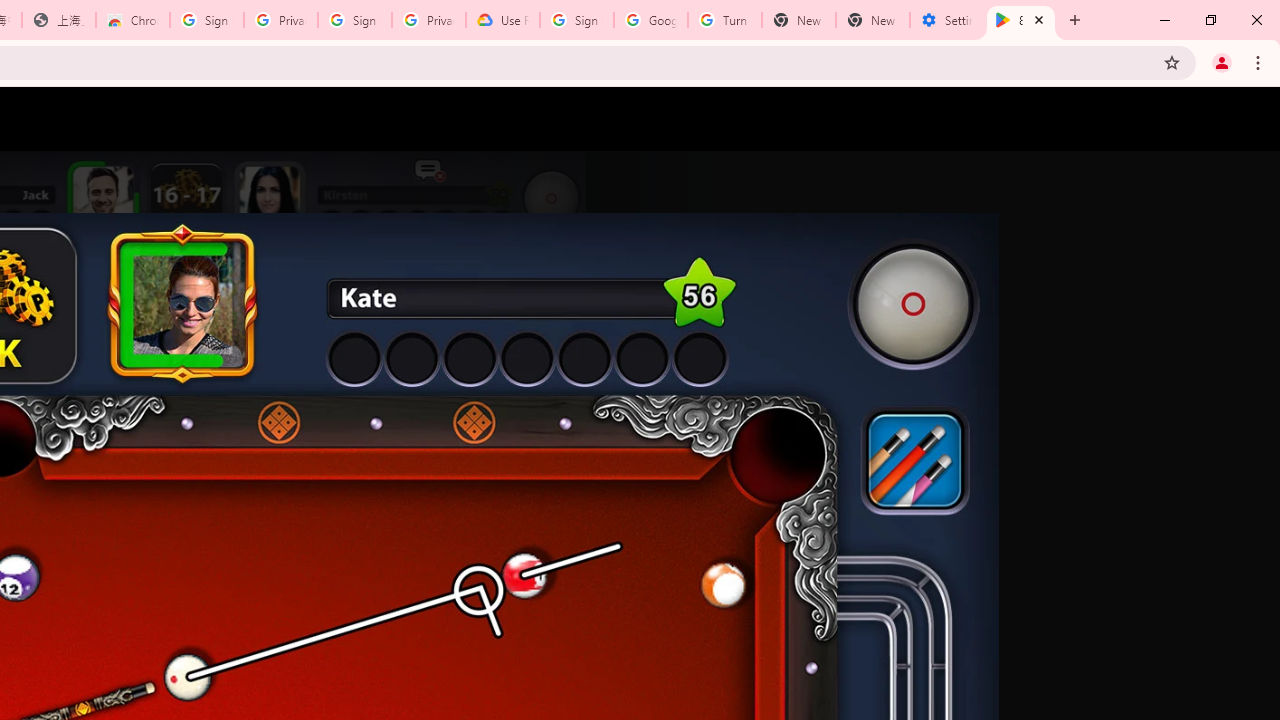 The width and height of the screenshot is (1280, 720). Describe the element at coordinates (724, 20) in the screenshot. I see `Turn cookies on or off - Computer - Google Account Help` at that location.